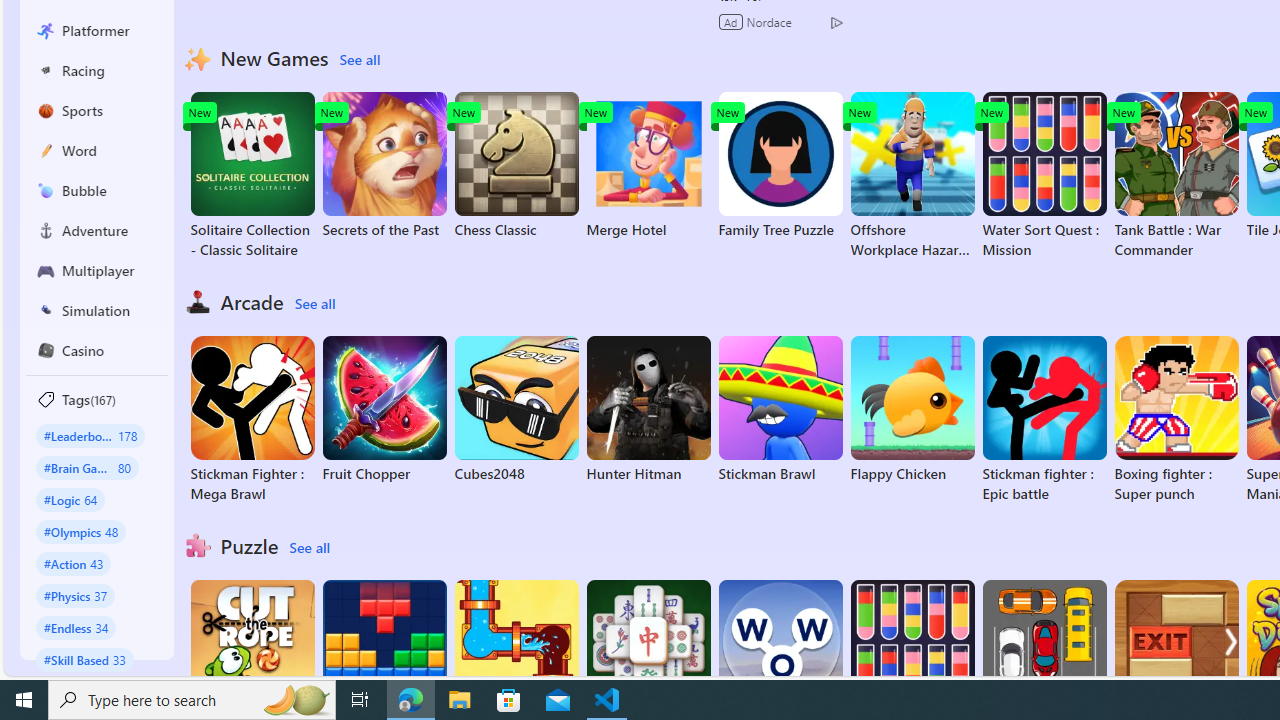 The height and width of the screenshot is (720, 1280). I want to click on Flappy Chicken, so click(912, 410).